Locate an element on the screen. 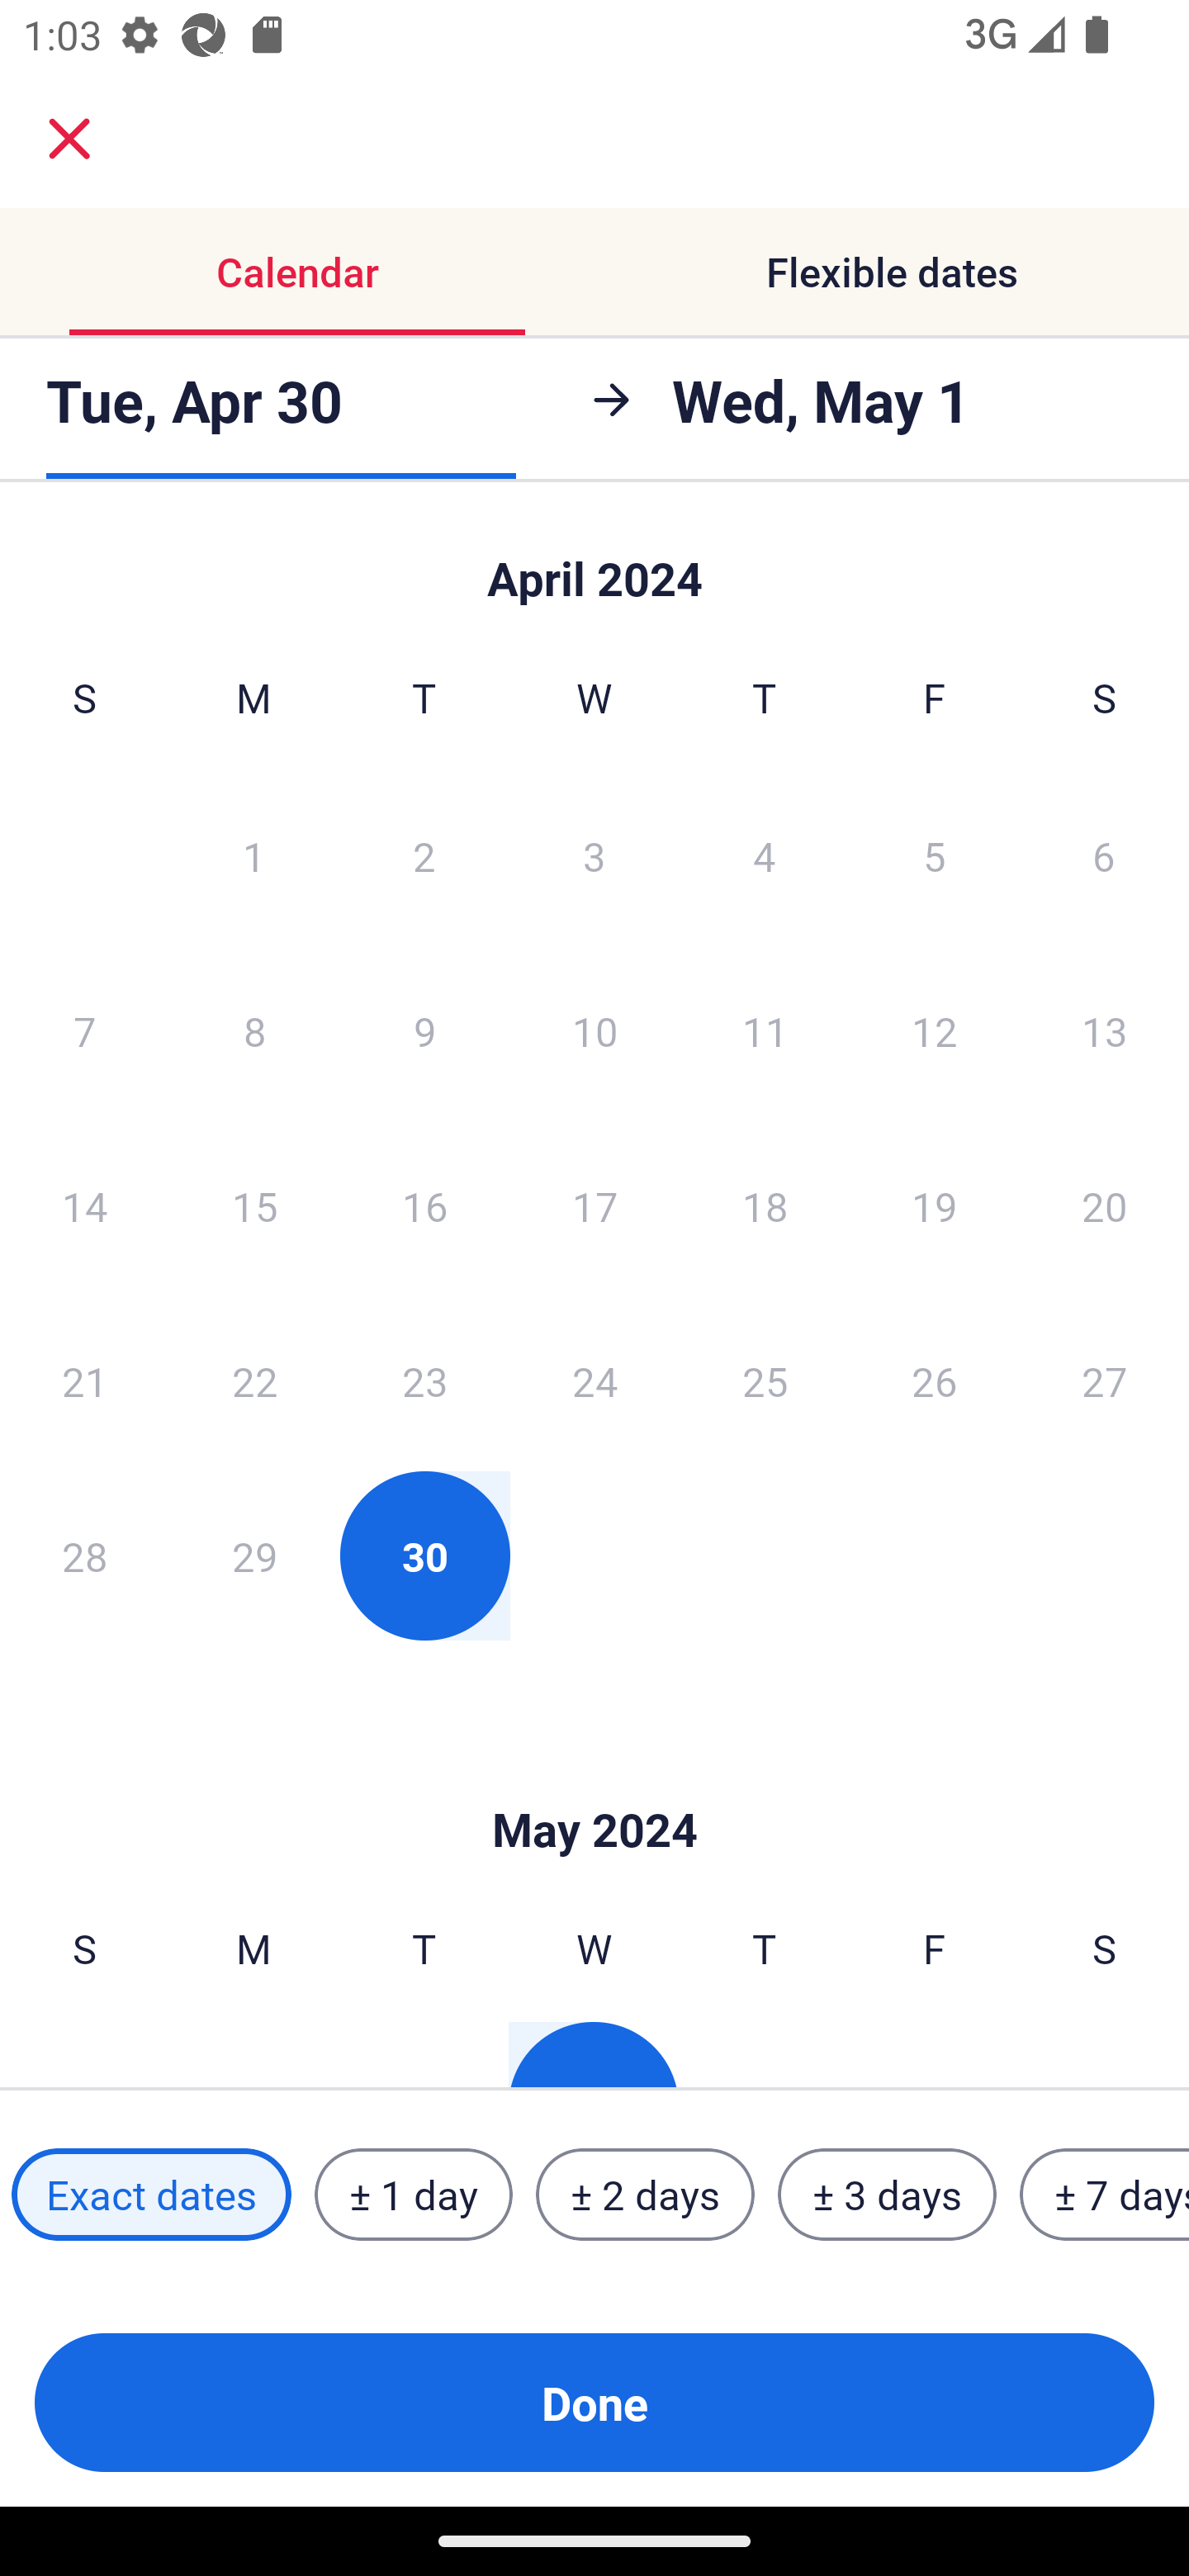 This screenshot has width=1189, height=2576. 29 Monday, April 29, 2024 is located at coordinates (254, 1556).